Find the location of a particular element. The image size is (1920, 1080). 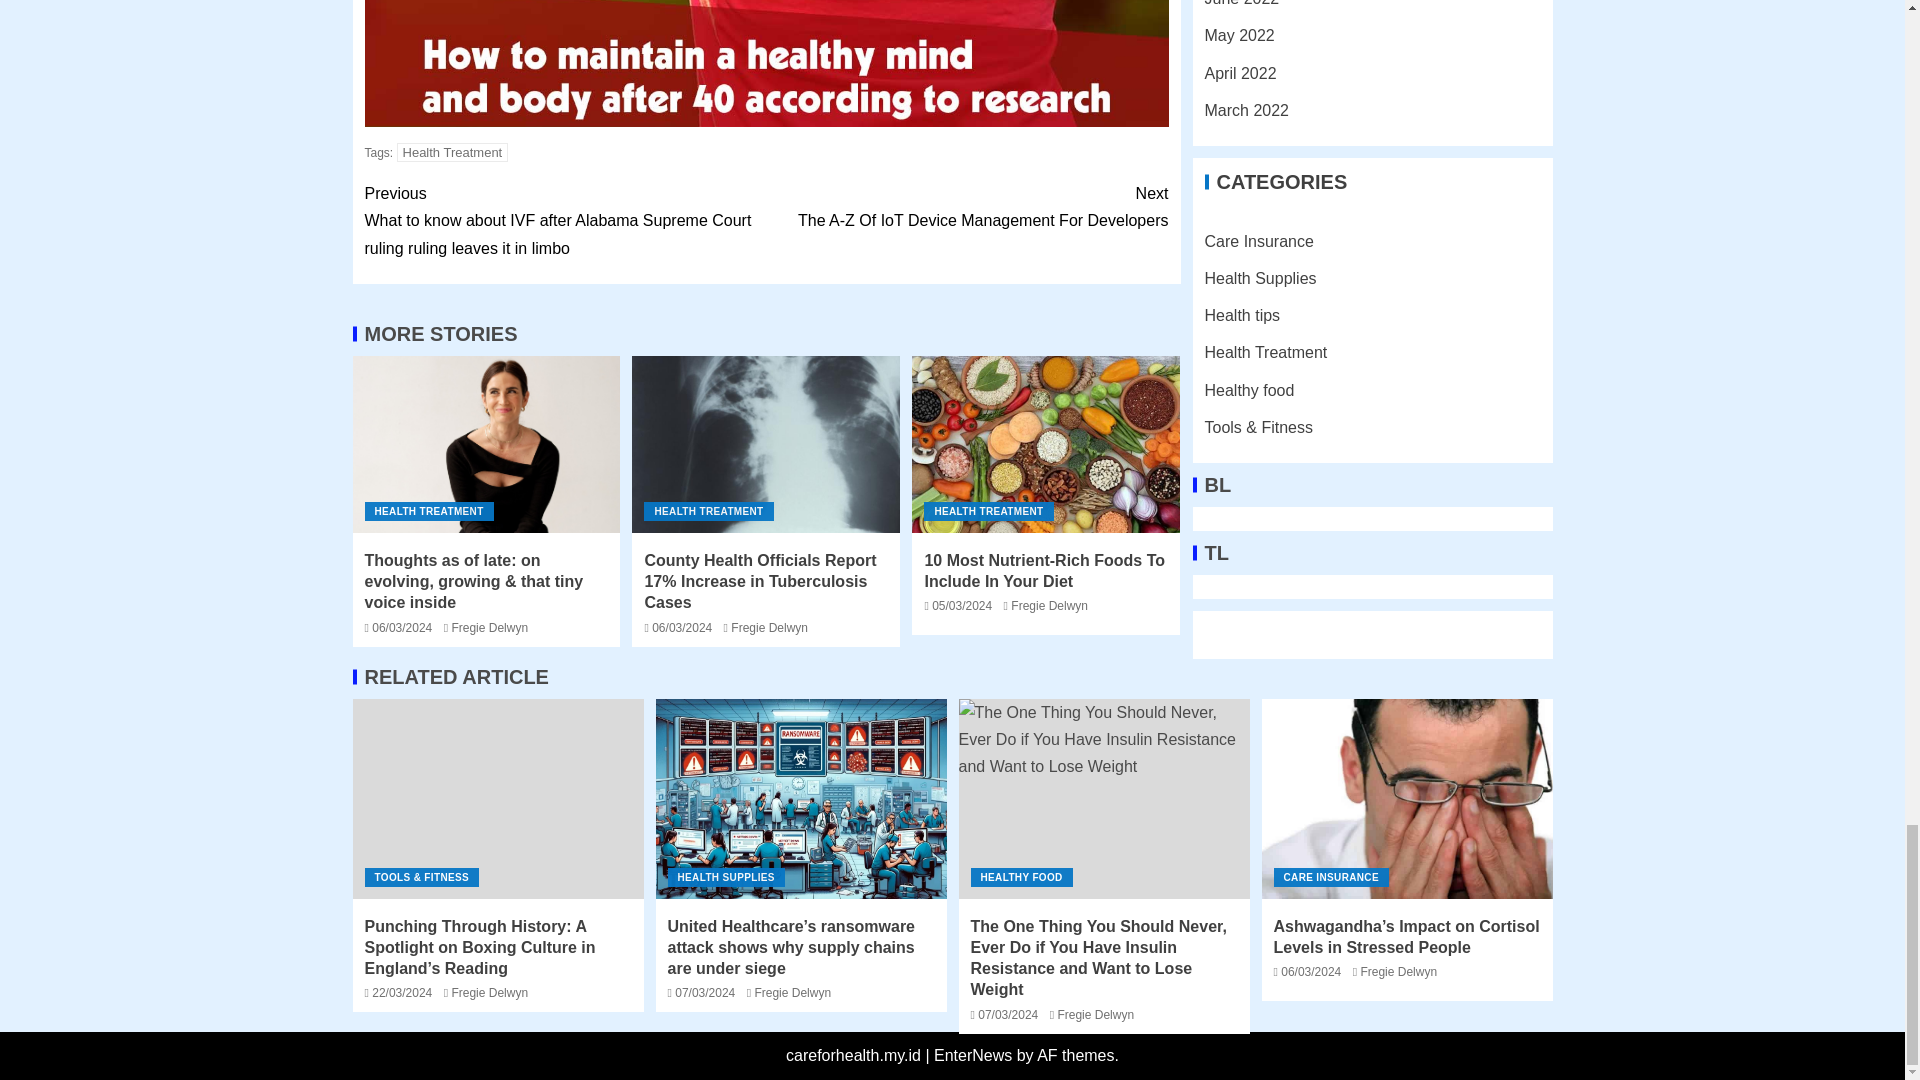

Fregie Delwyn is located at coordinates (490, 628).